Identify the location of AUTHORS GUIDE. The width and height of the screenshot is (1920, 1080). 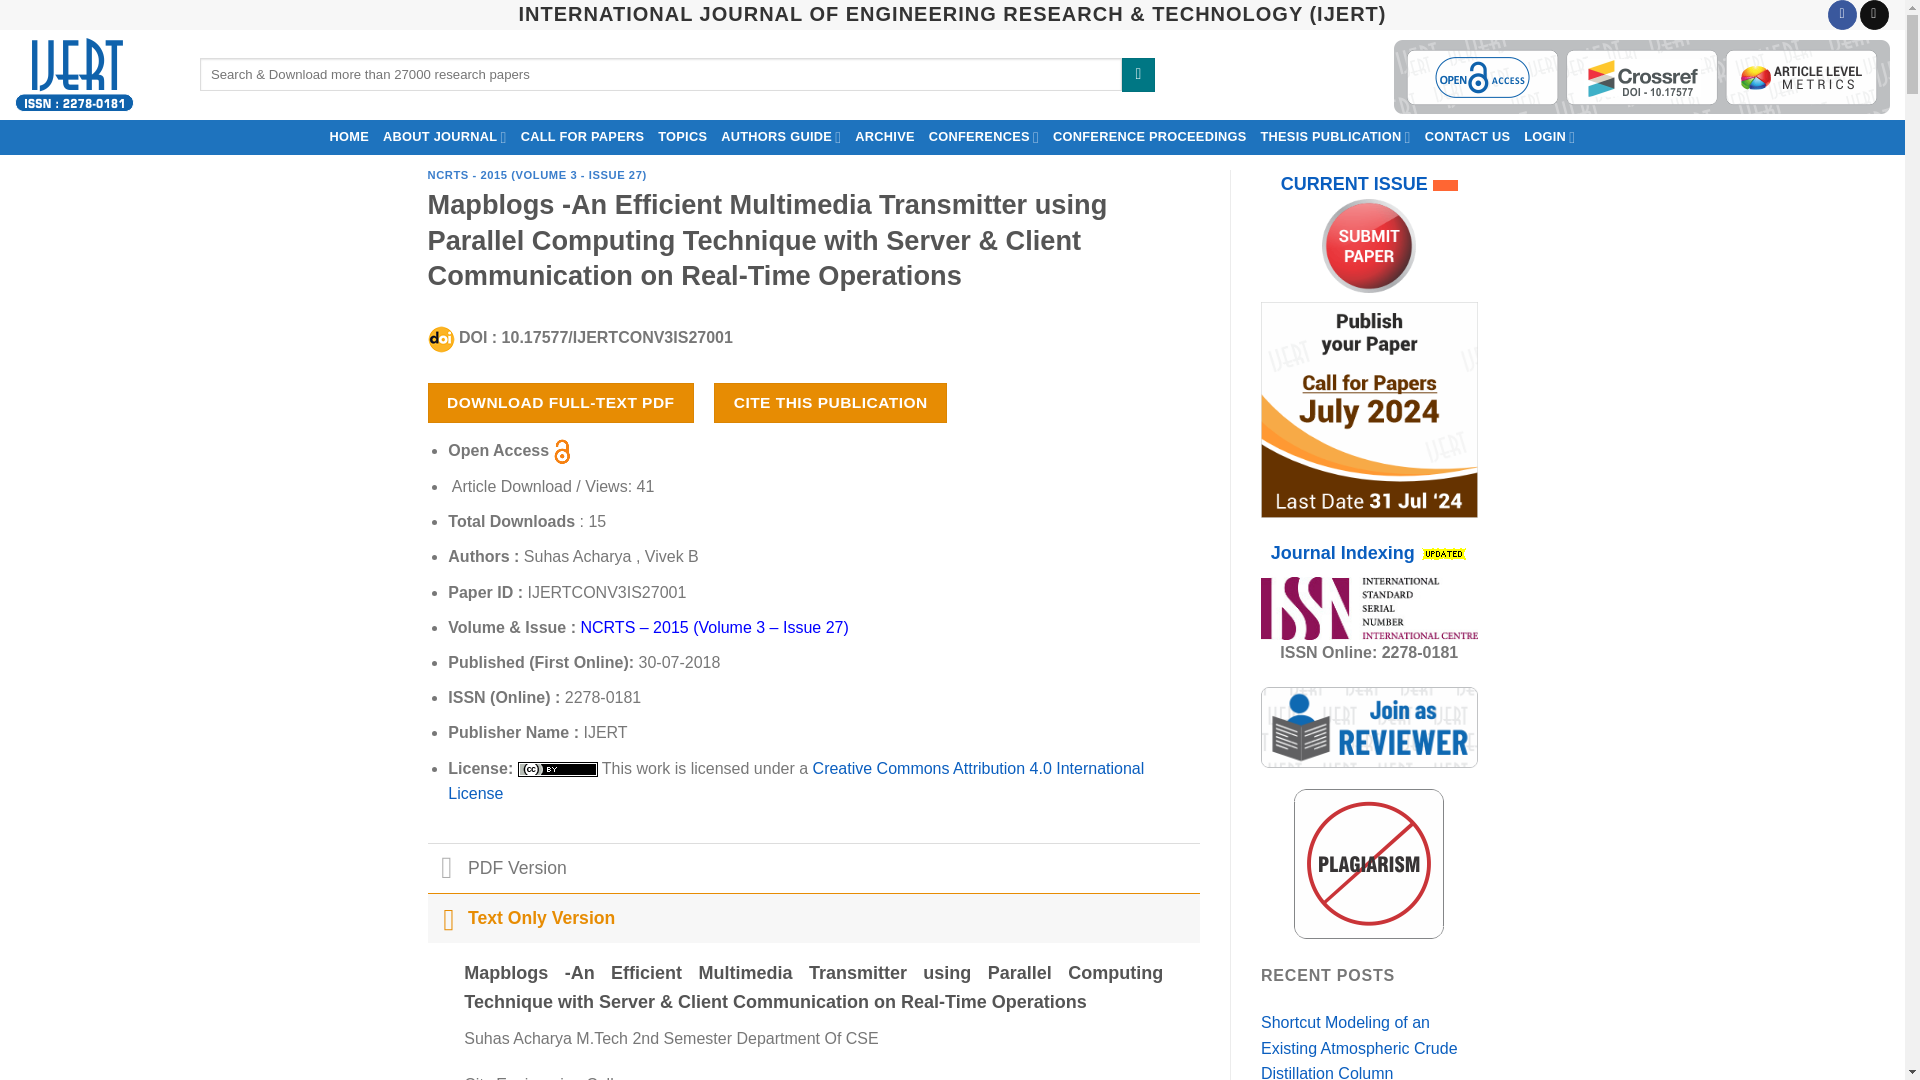
(781, 136).